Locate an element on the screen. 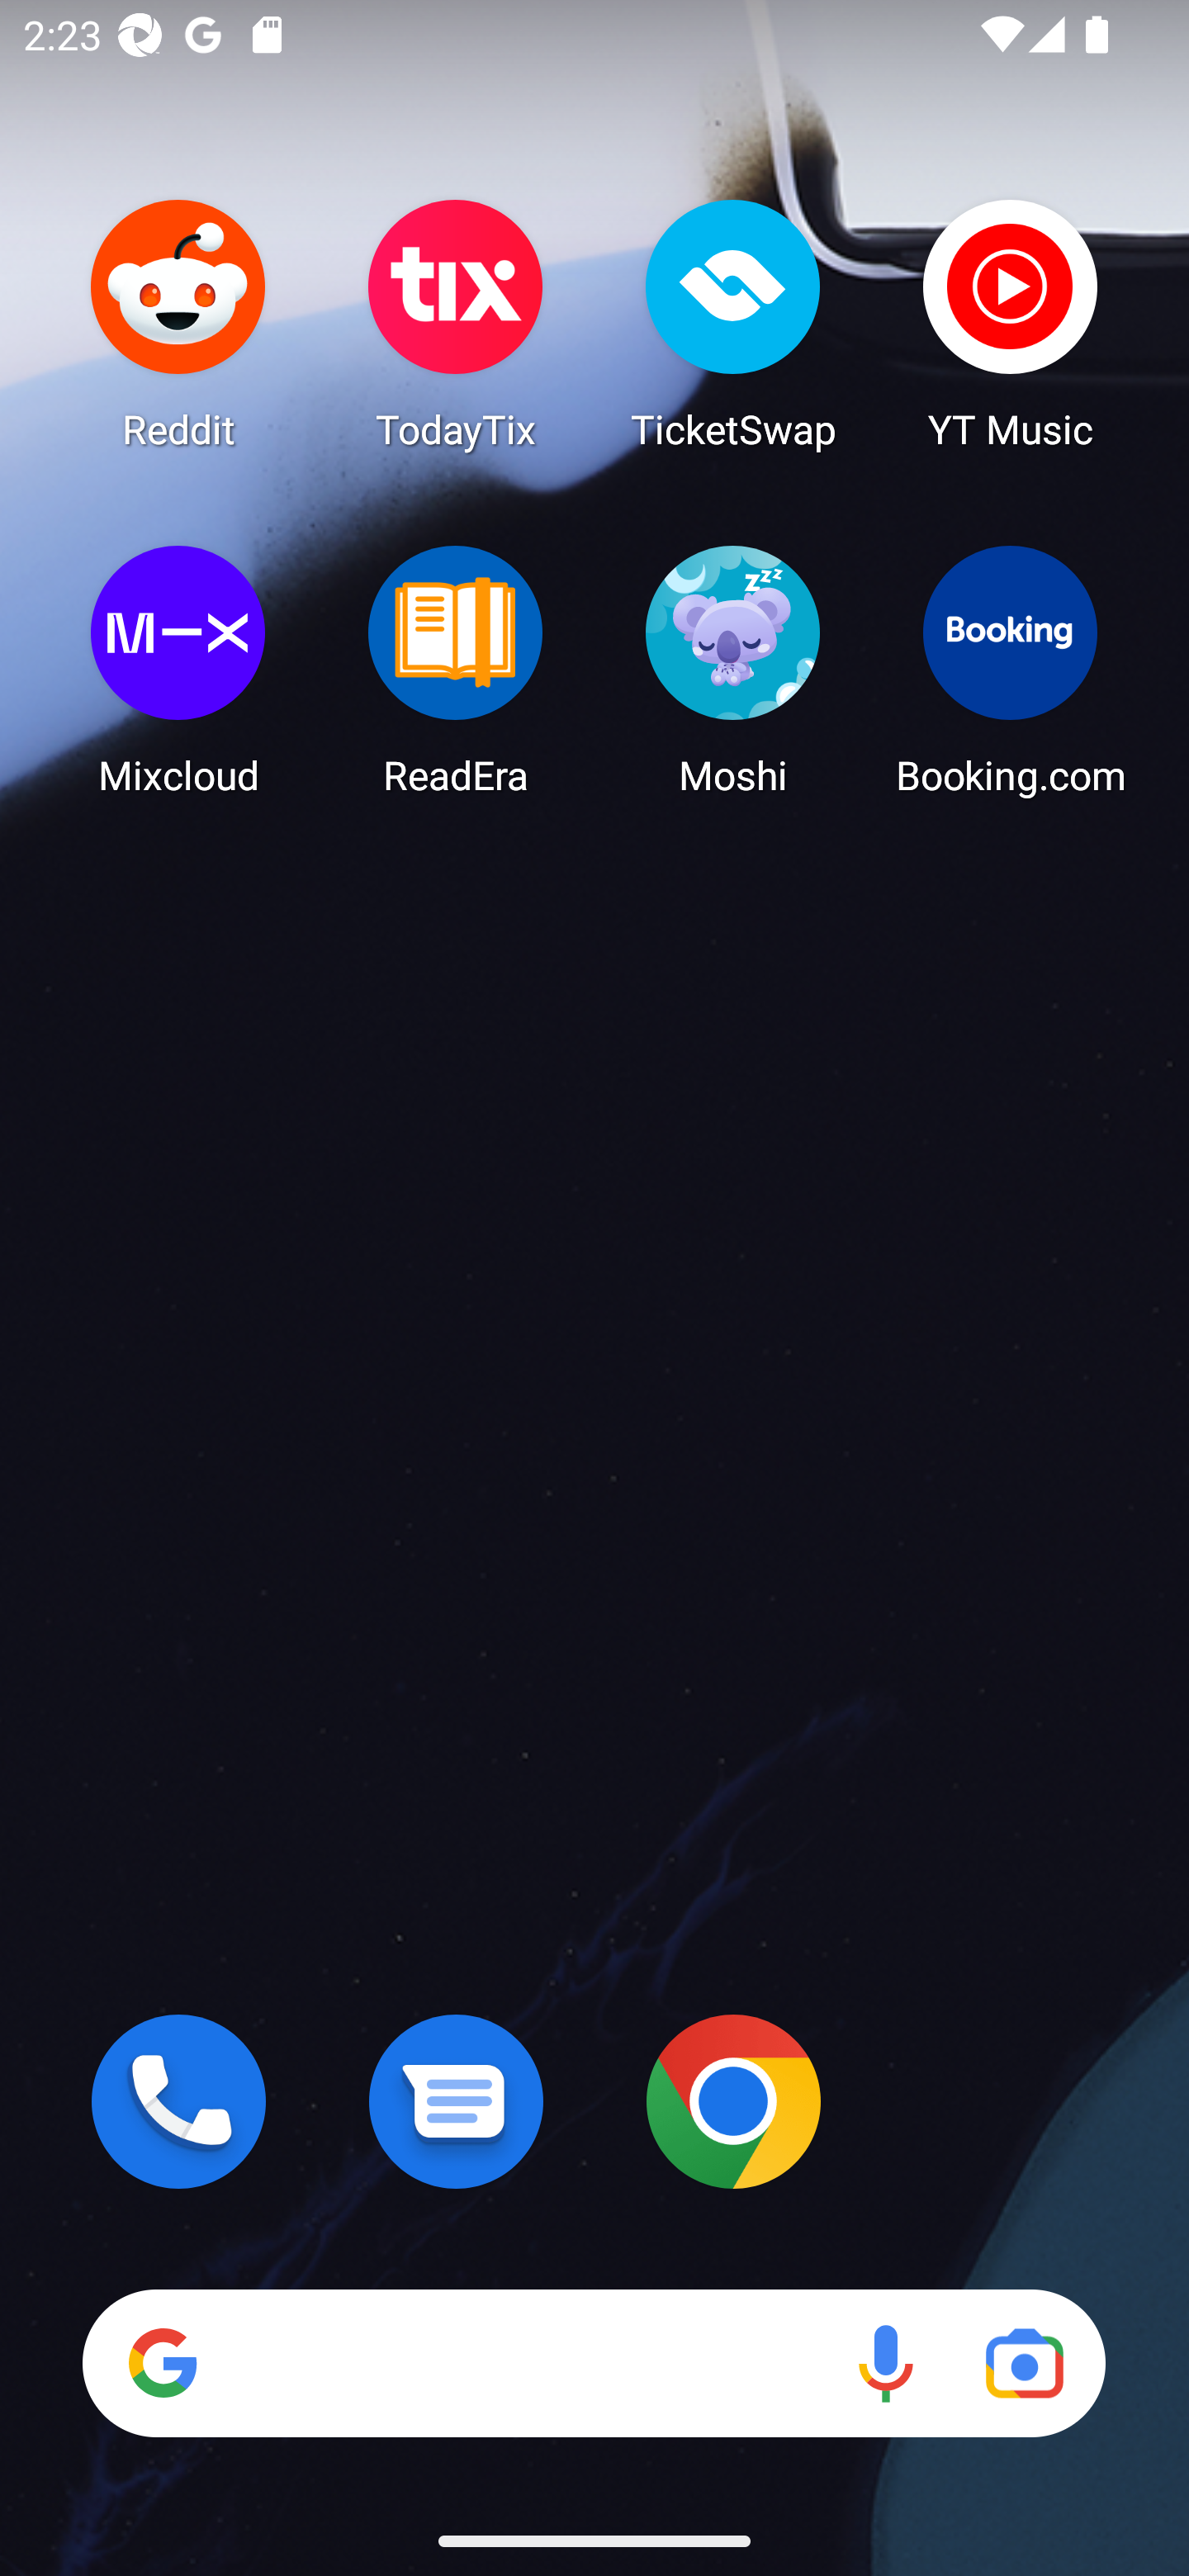 The image size is (1189, 2576). YT Music is located at coordinates (1011, 324).